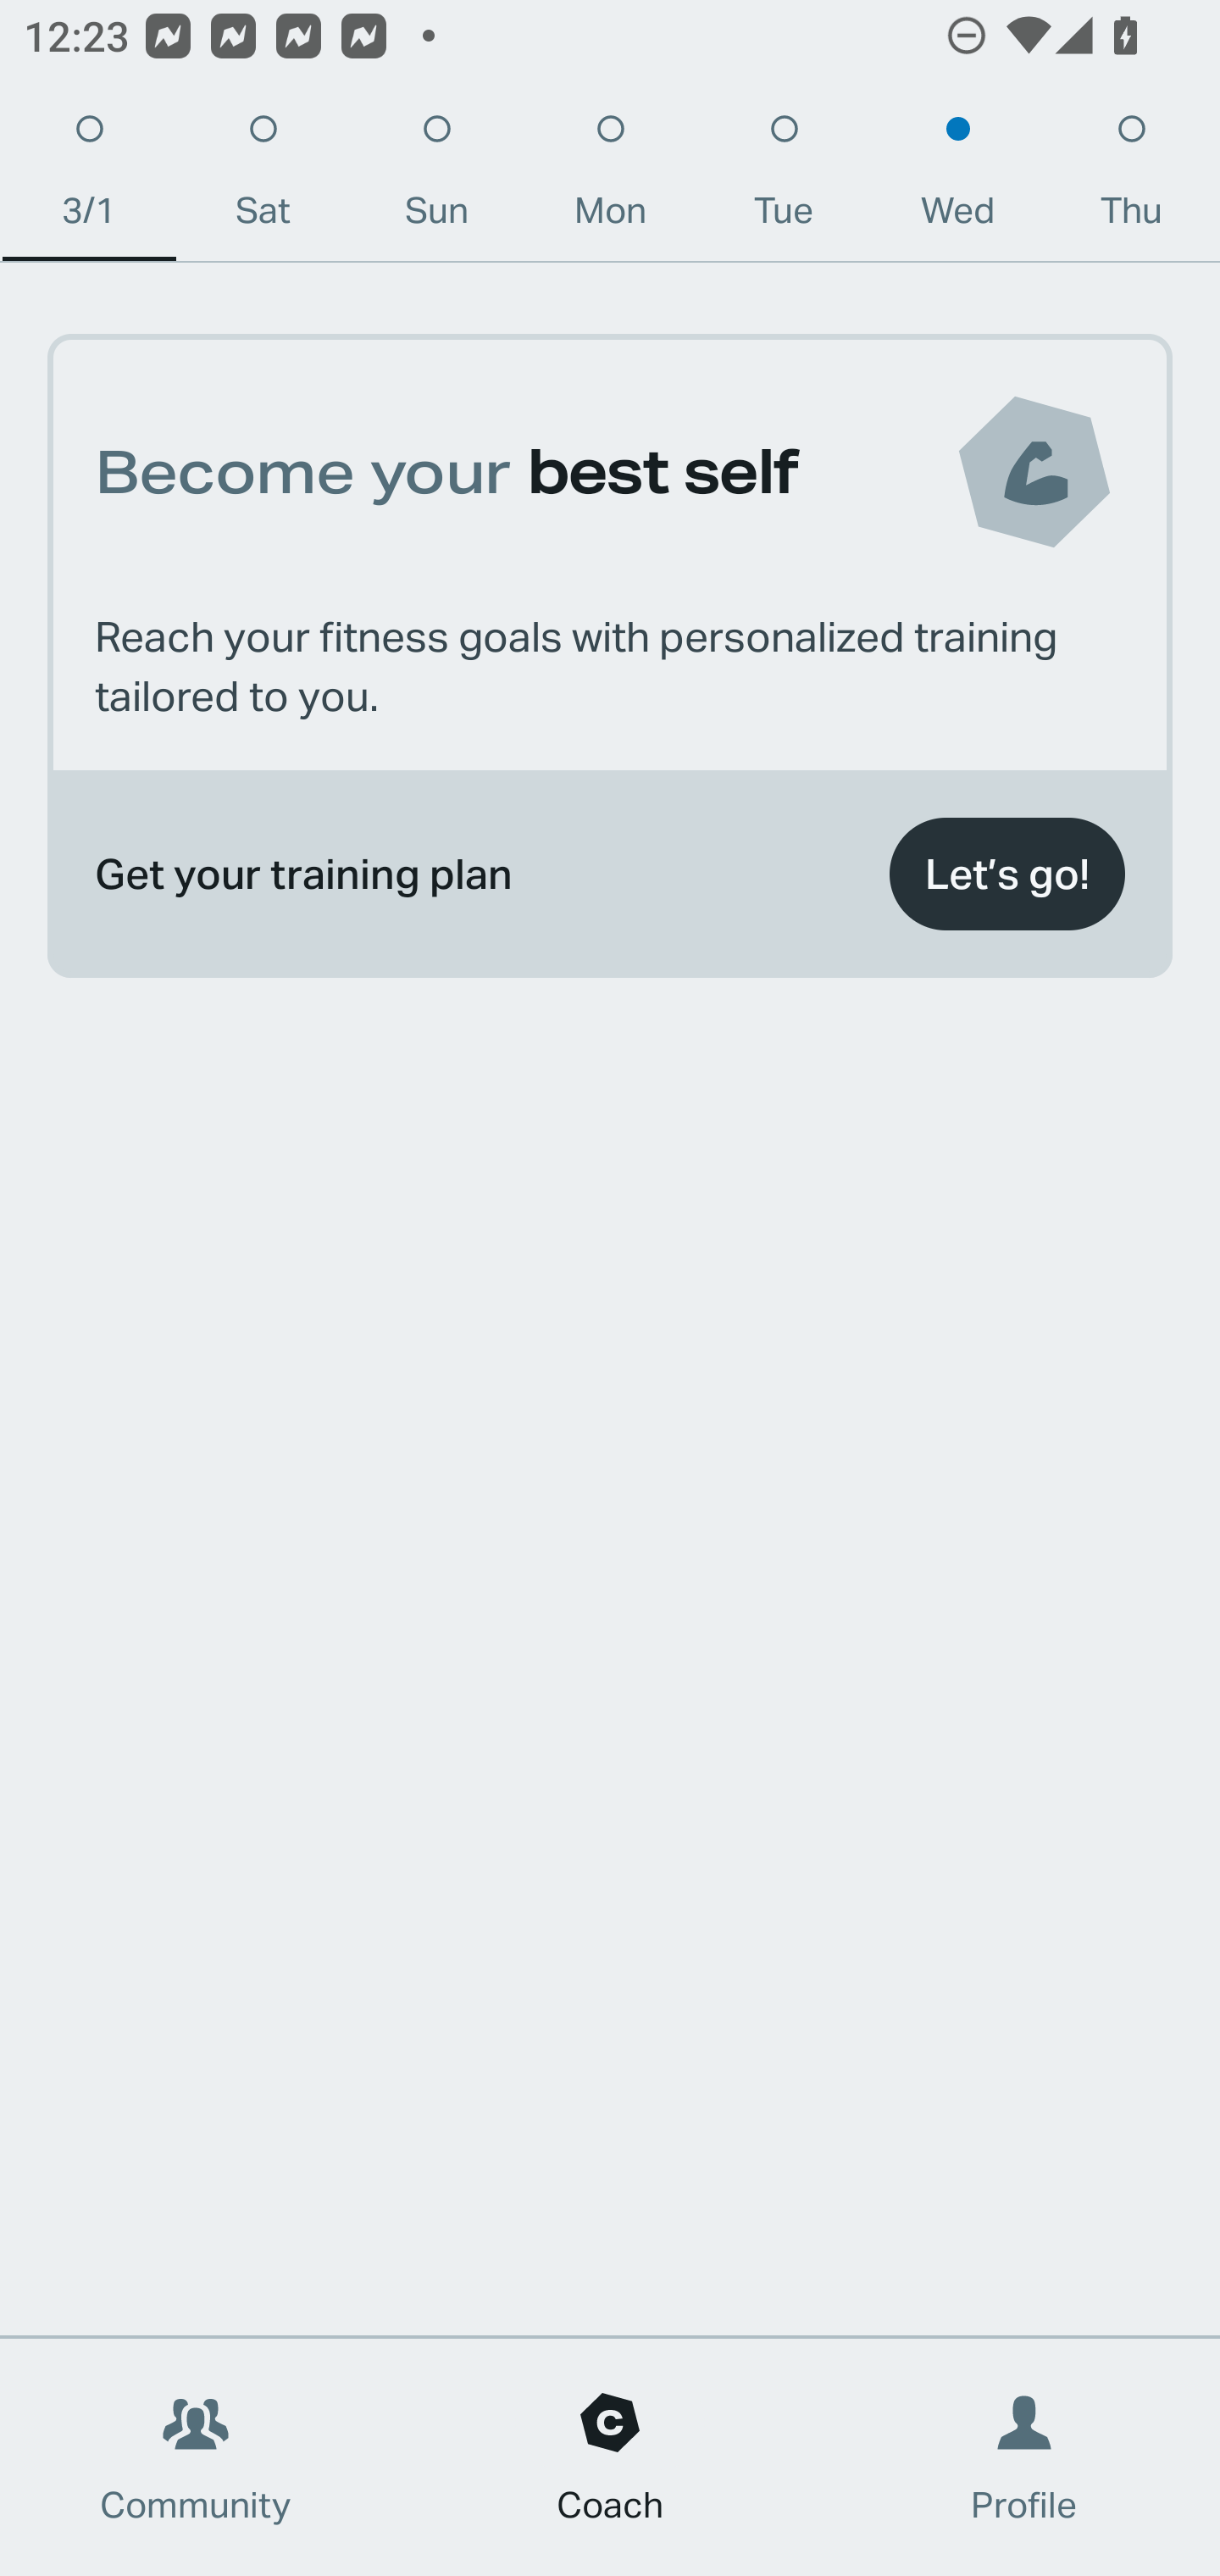  Describe the element at coordinates (1025, 2457) in the screenshot. I see `Profile` at that location.